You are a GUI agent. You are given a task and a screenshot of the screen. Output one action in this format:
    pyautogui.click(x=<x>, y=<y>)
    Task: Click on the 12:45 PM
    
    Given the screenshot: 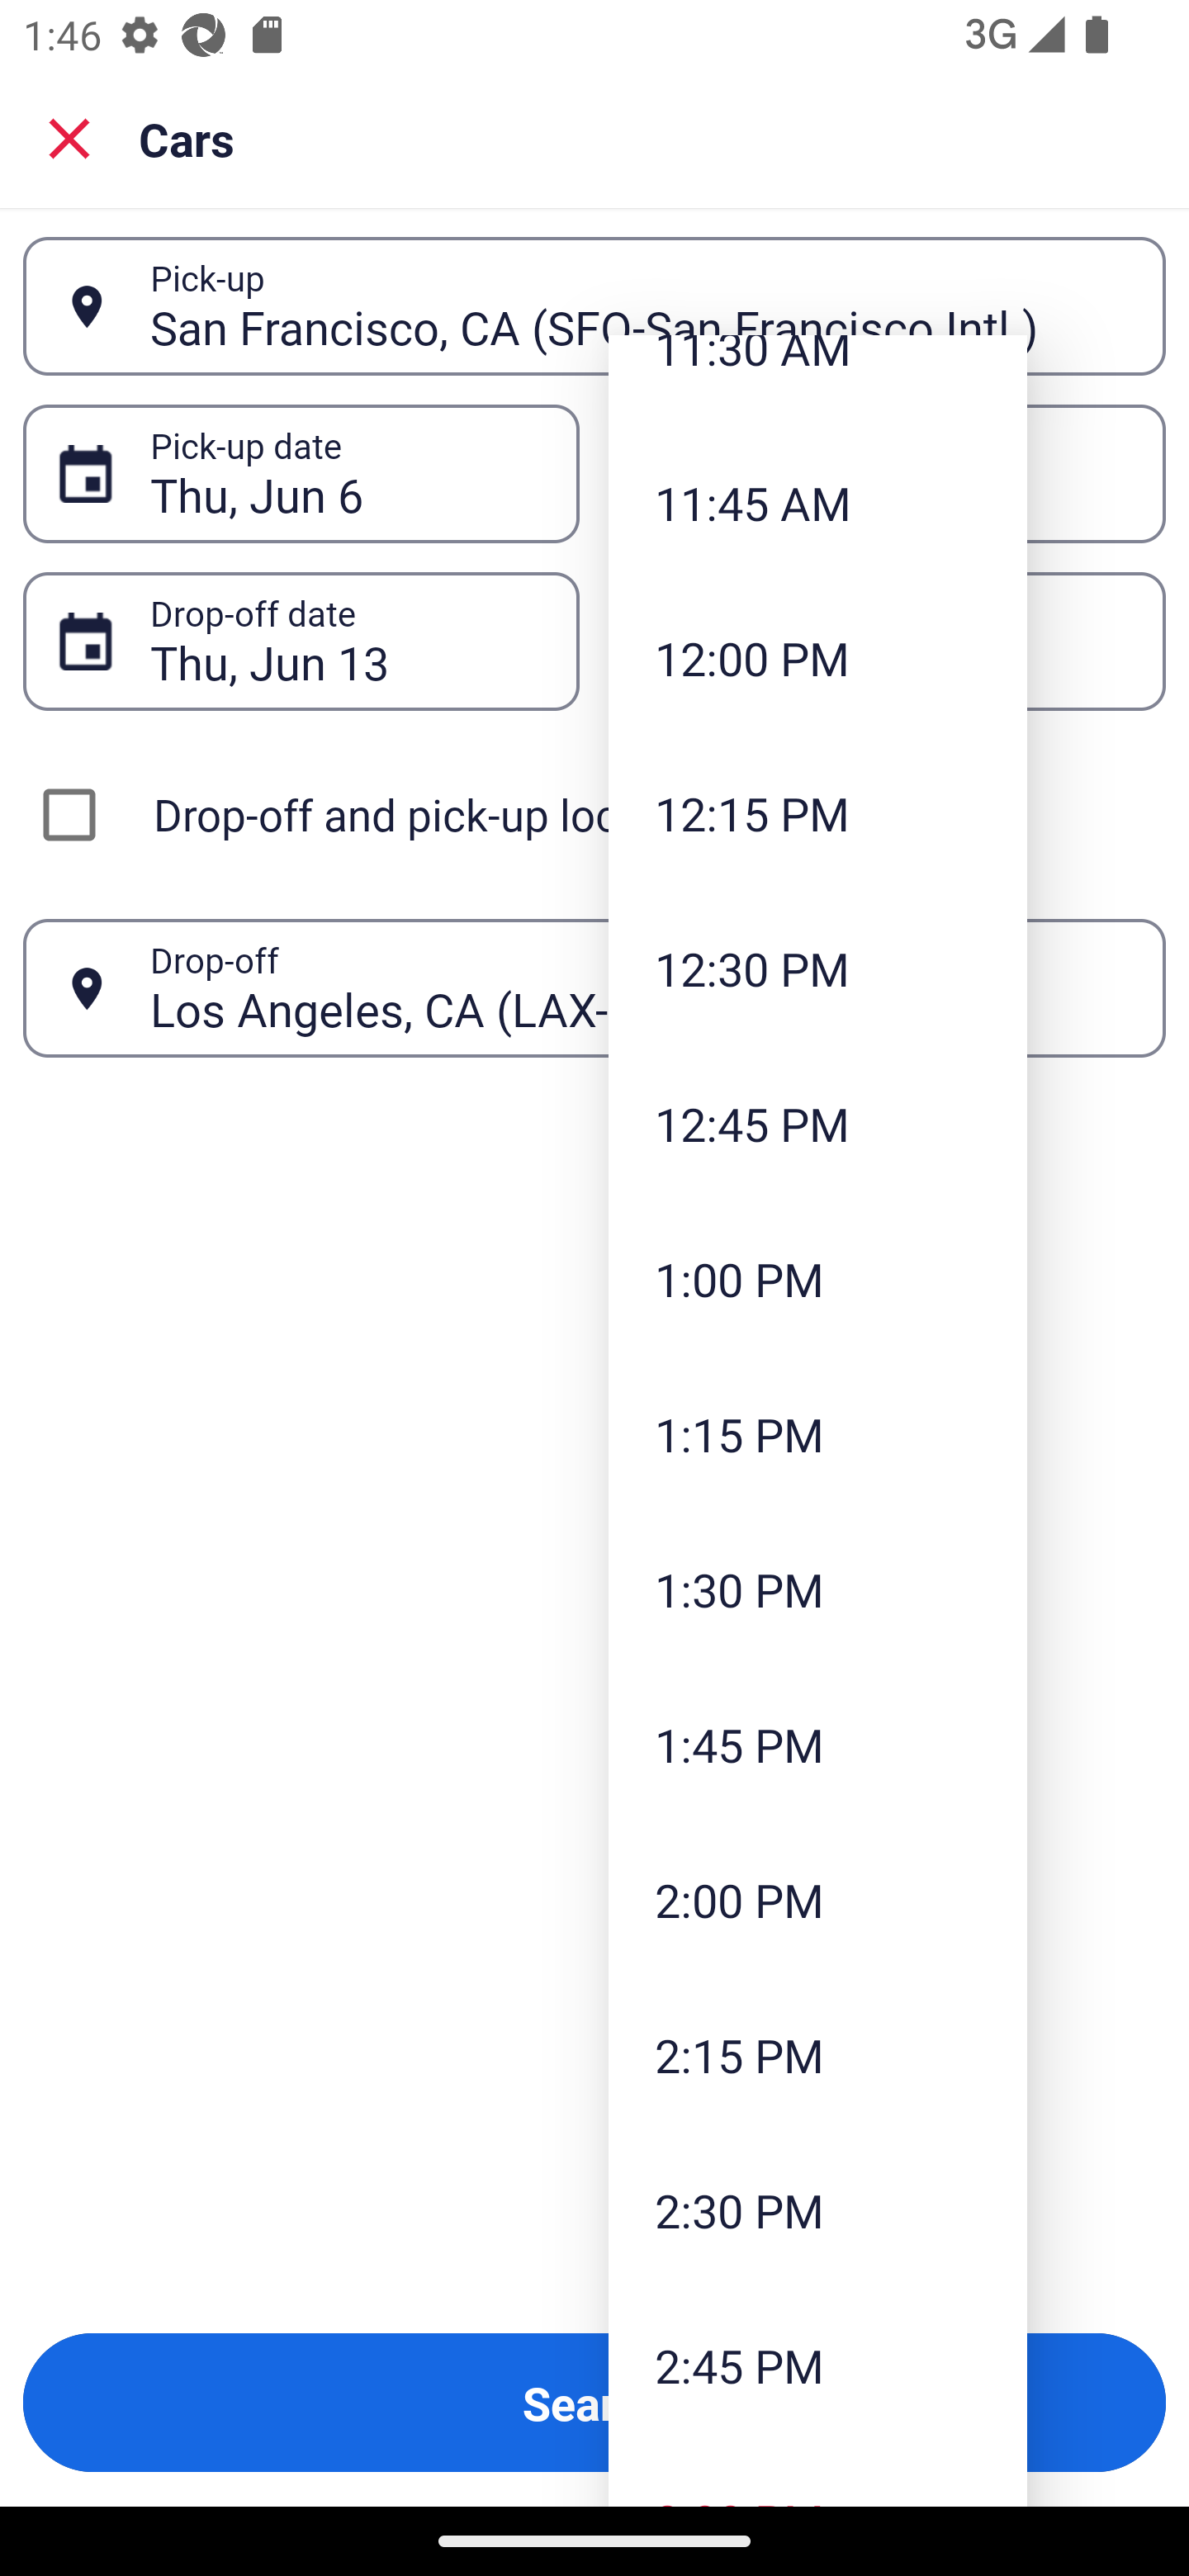 What is the action you would take?
    pyautogui.click(x=817, y=1123)
    